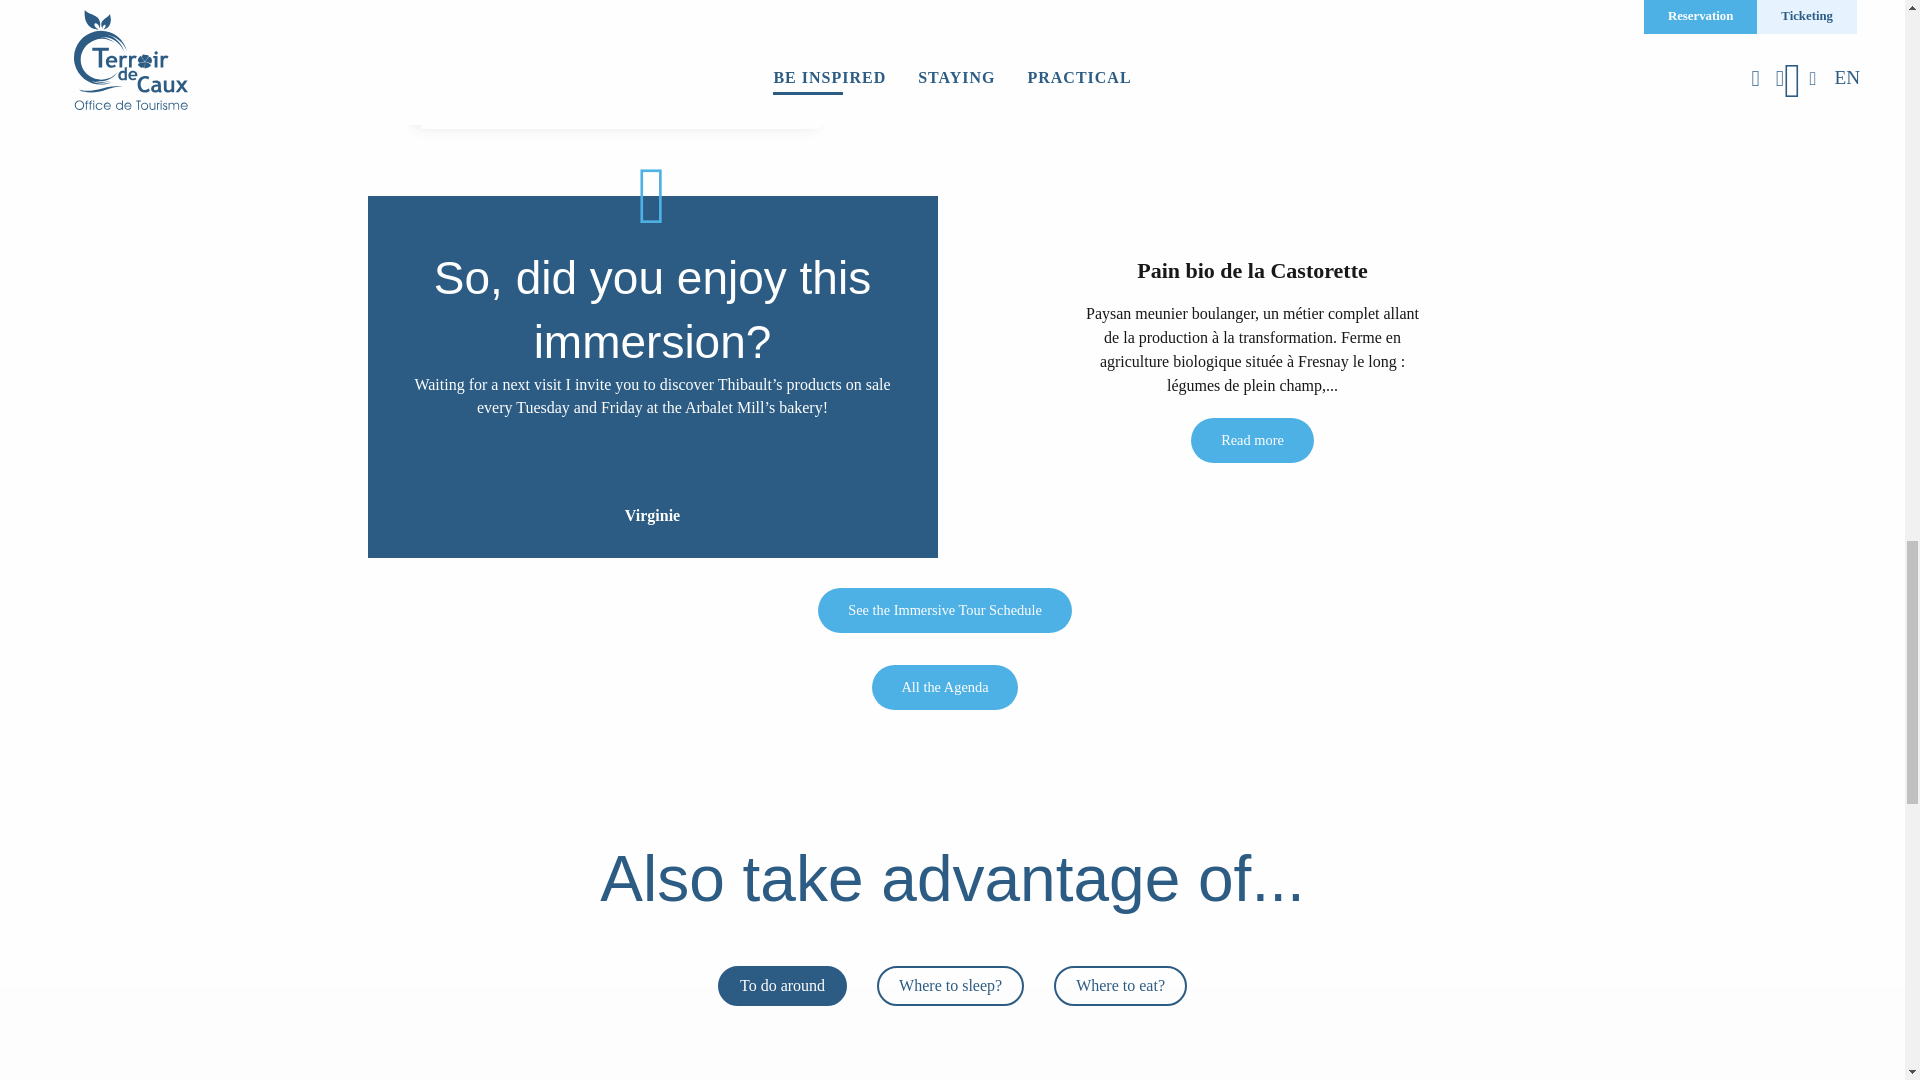 Image resolution: width=1920 pixels, height=1080 pixels. I want to click on All the Agenda, so click(661, 1067).